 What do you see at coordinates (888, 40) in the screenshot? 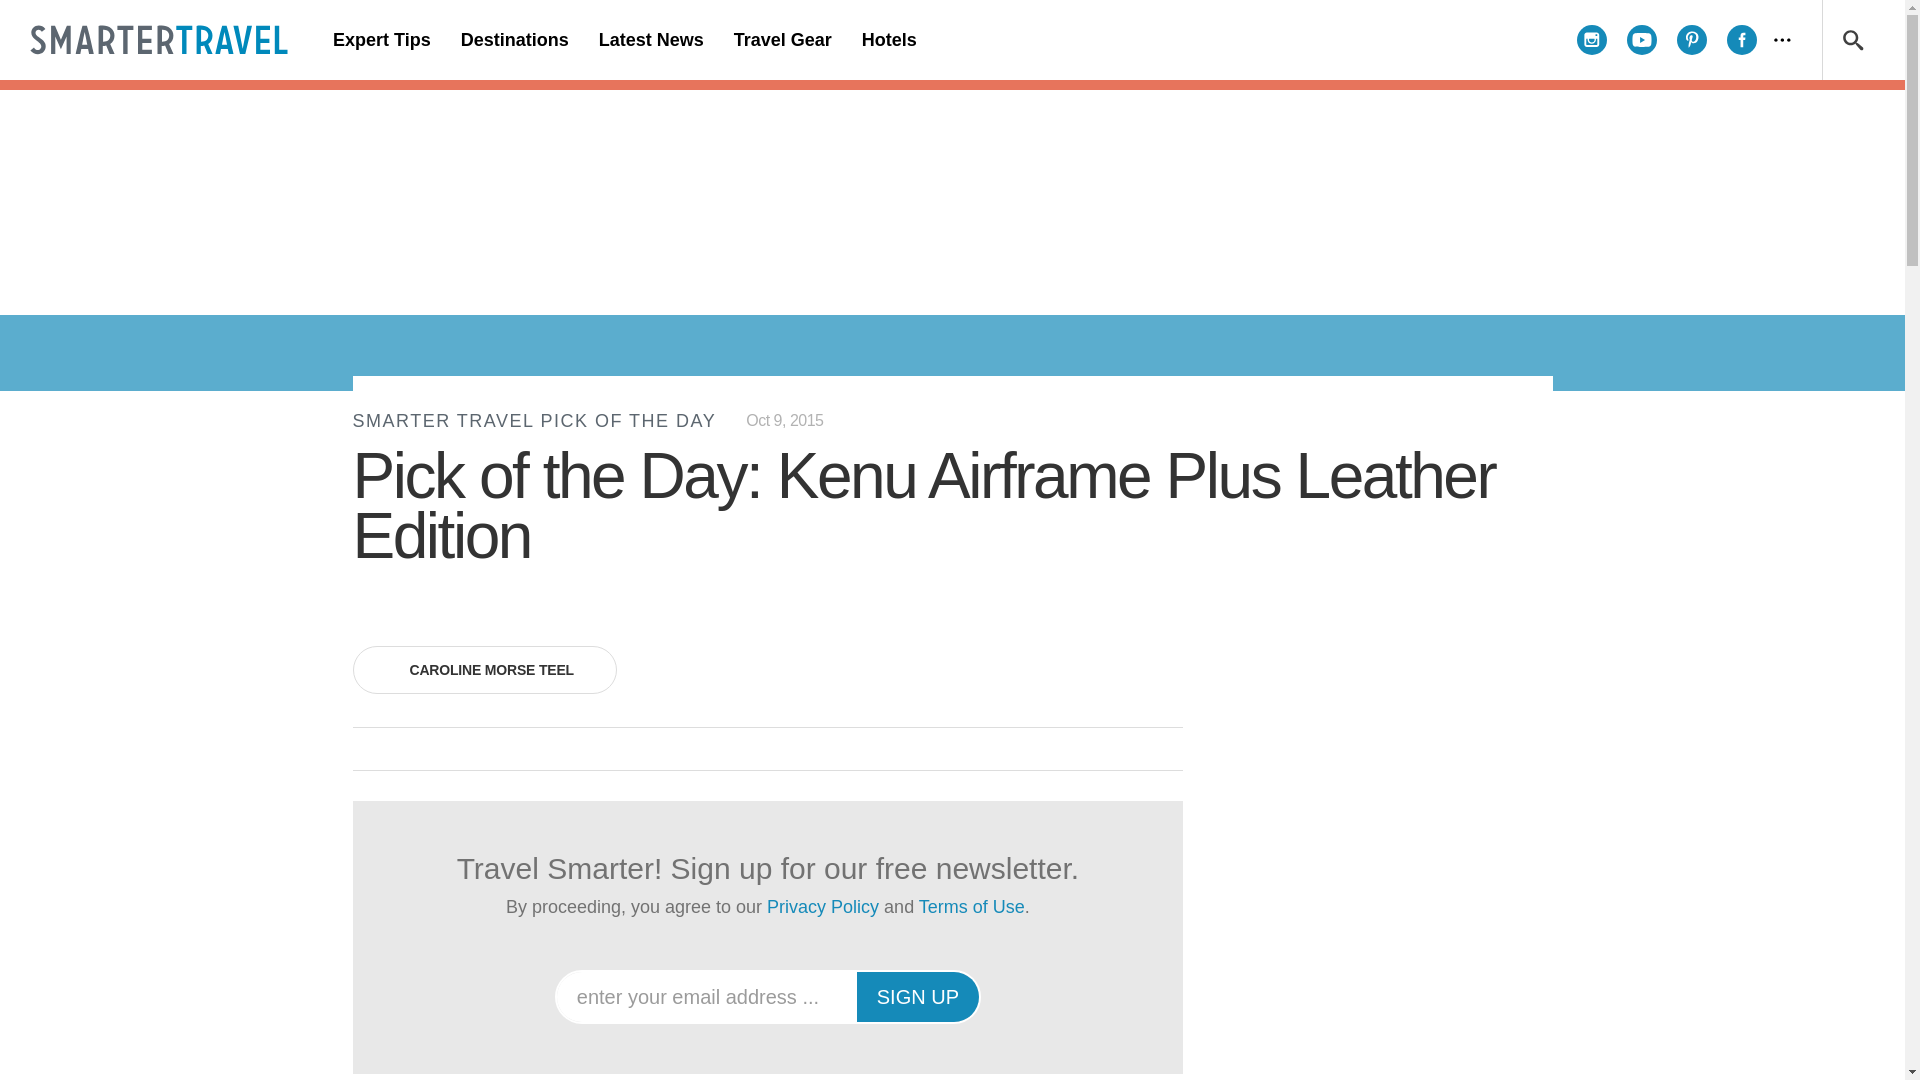
I see `Hotels` at bounding box center [888, 40].